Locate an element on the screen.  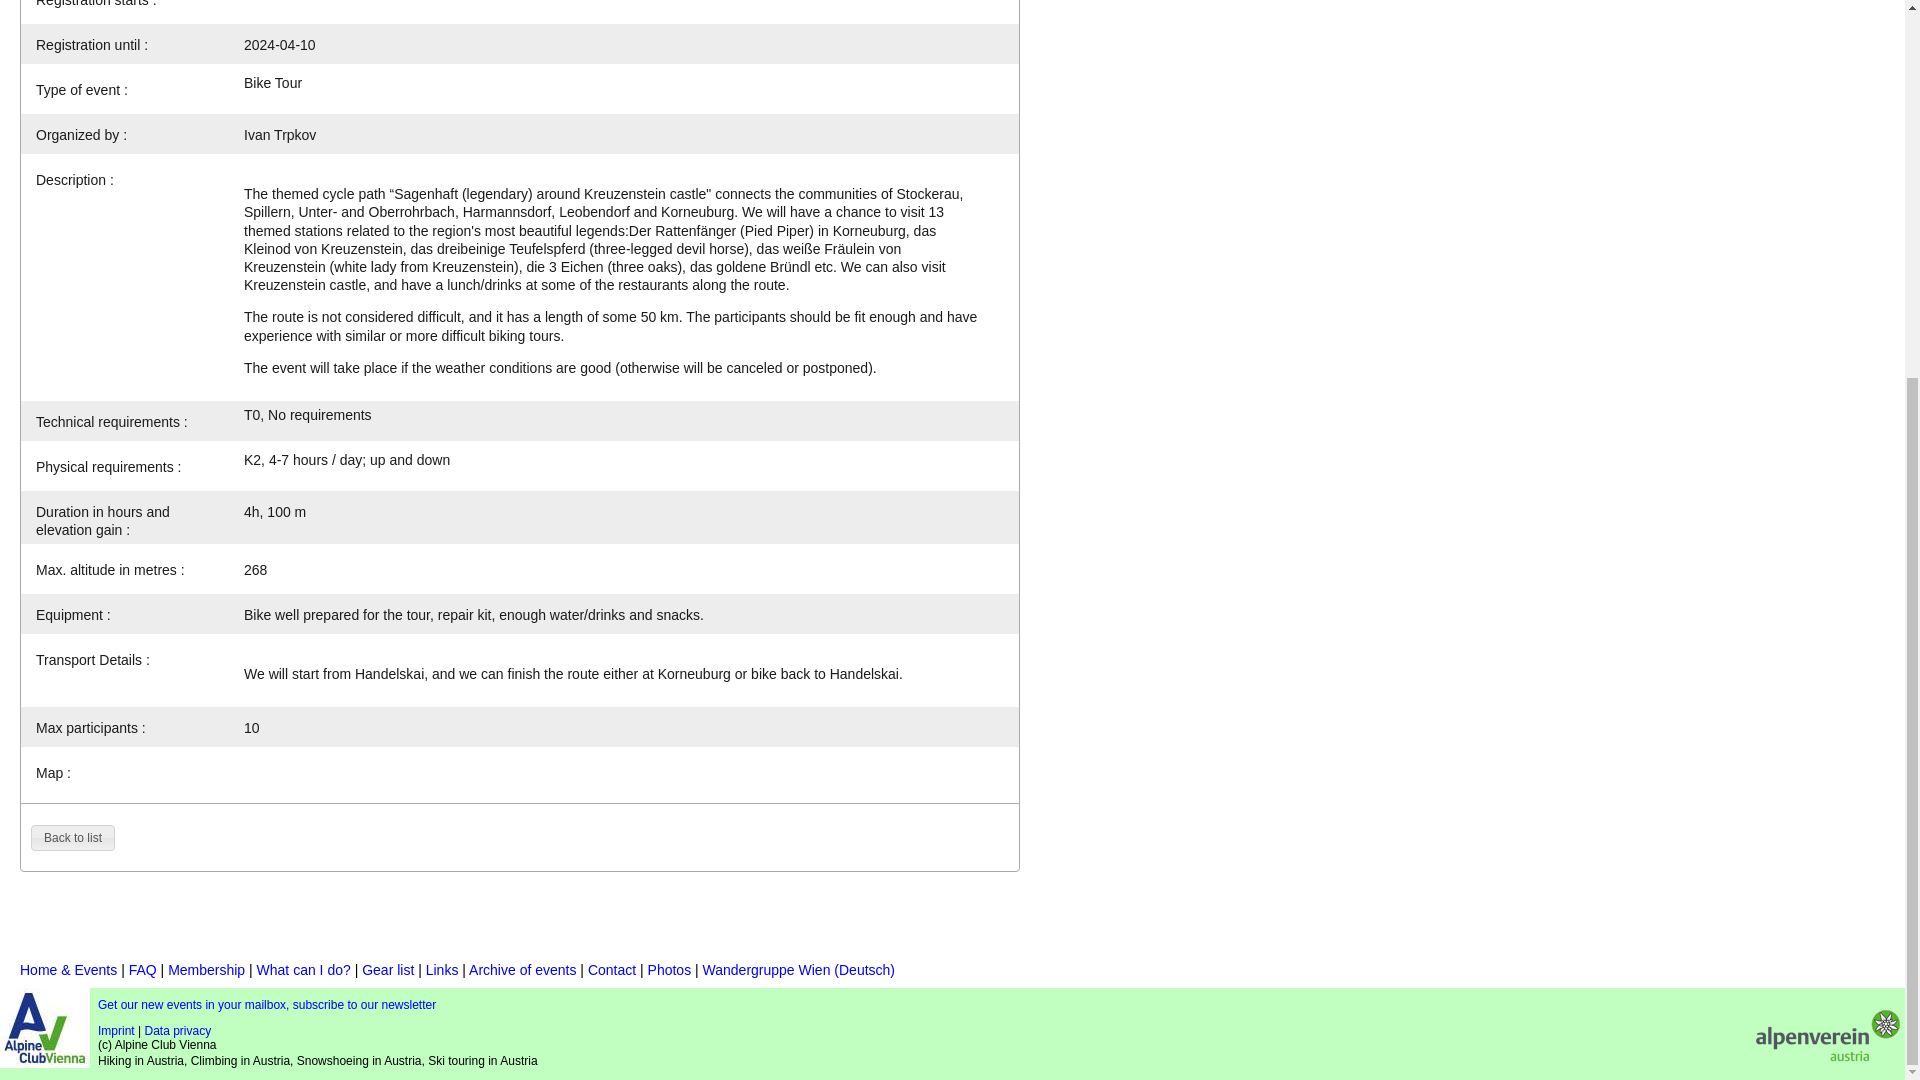
Back to list is located at coordinates (72, 838).